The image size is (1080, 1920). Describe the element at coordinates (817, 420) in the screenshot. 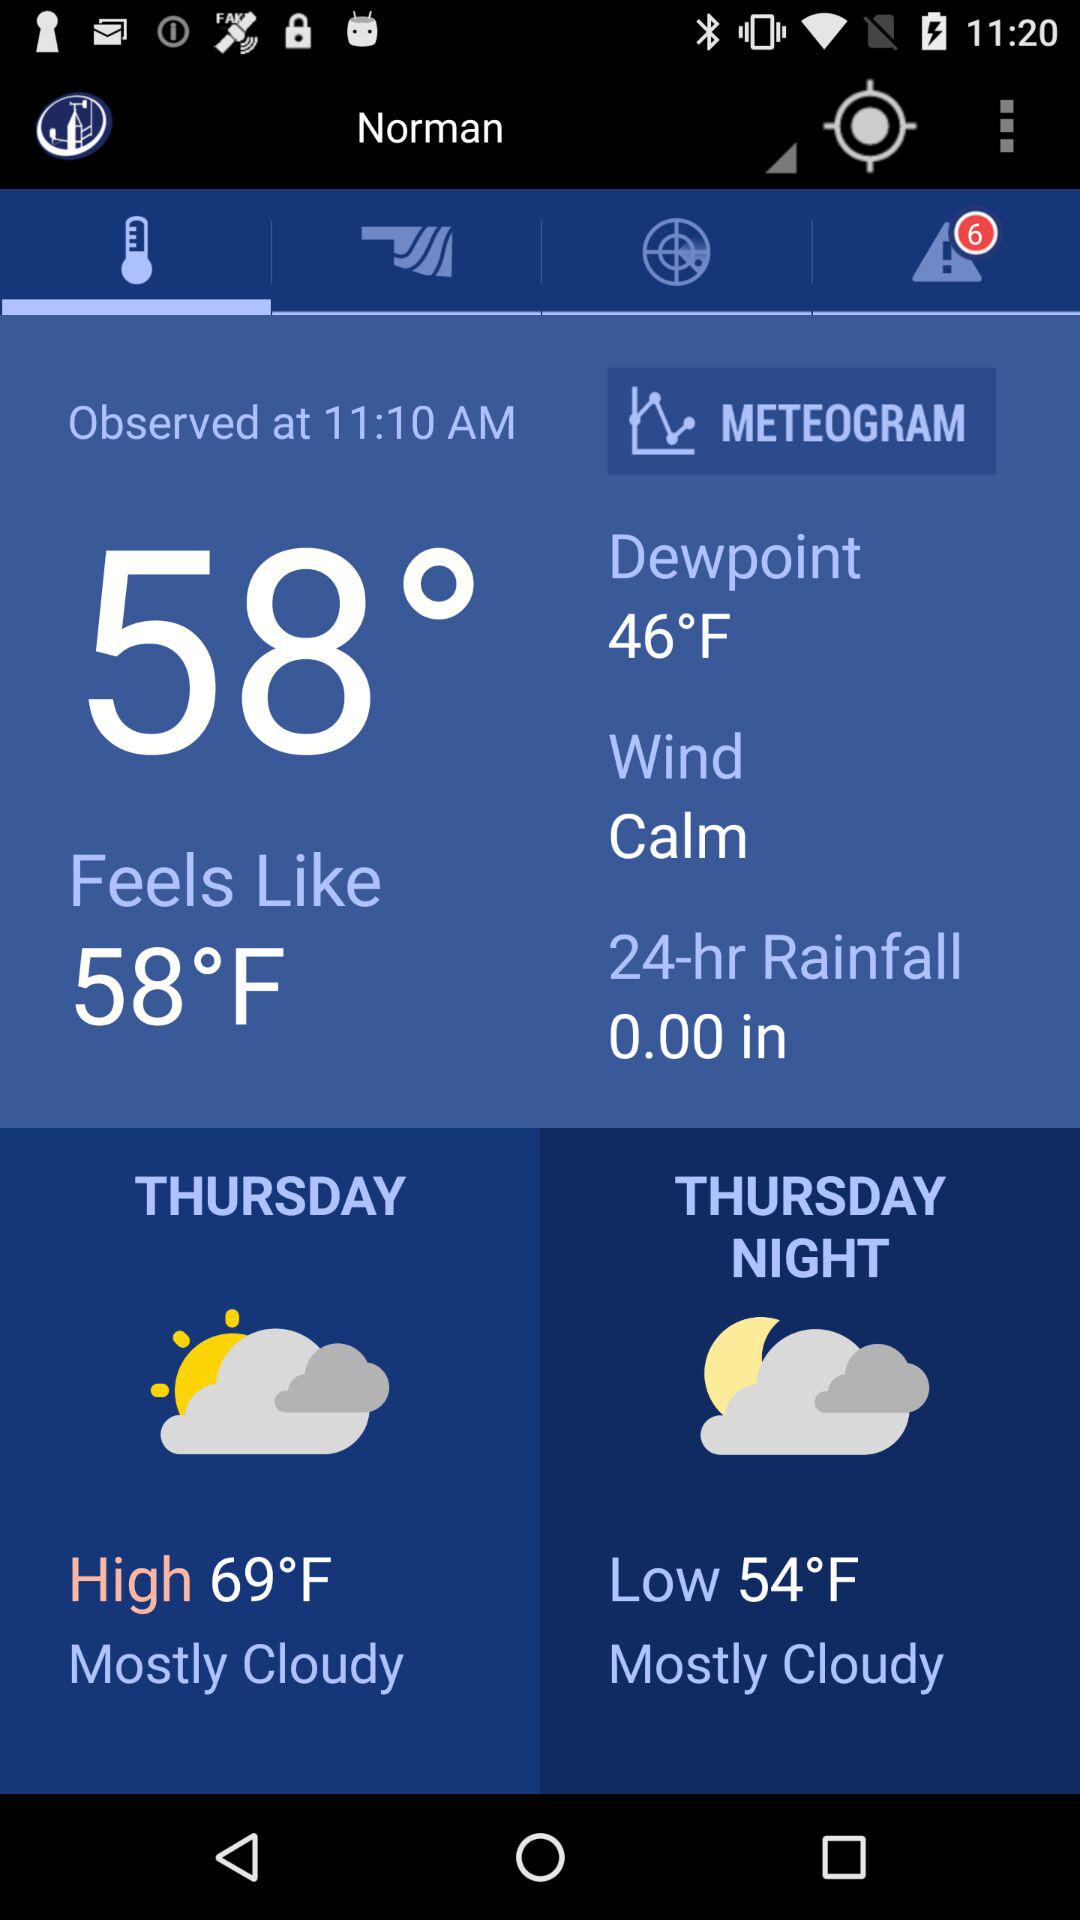

I see `select meteogram` at that location.